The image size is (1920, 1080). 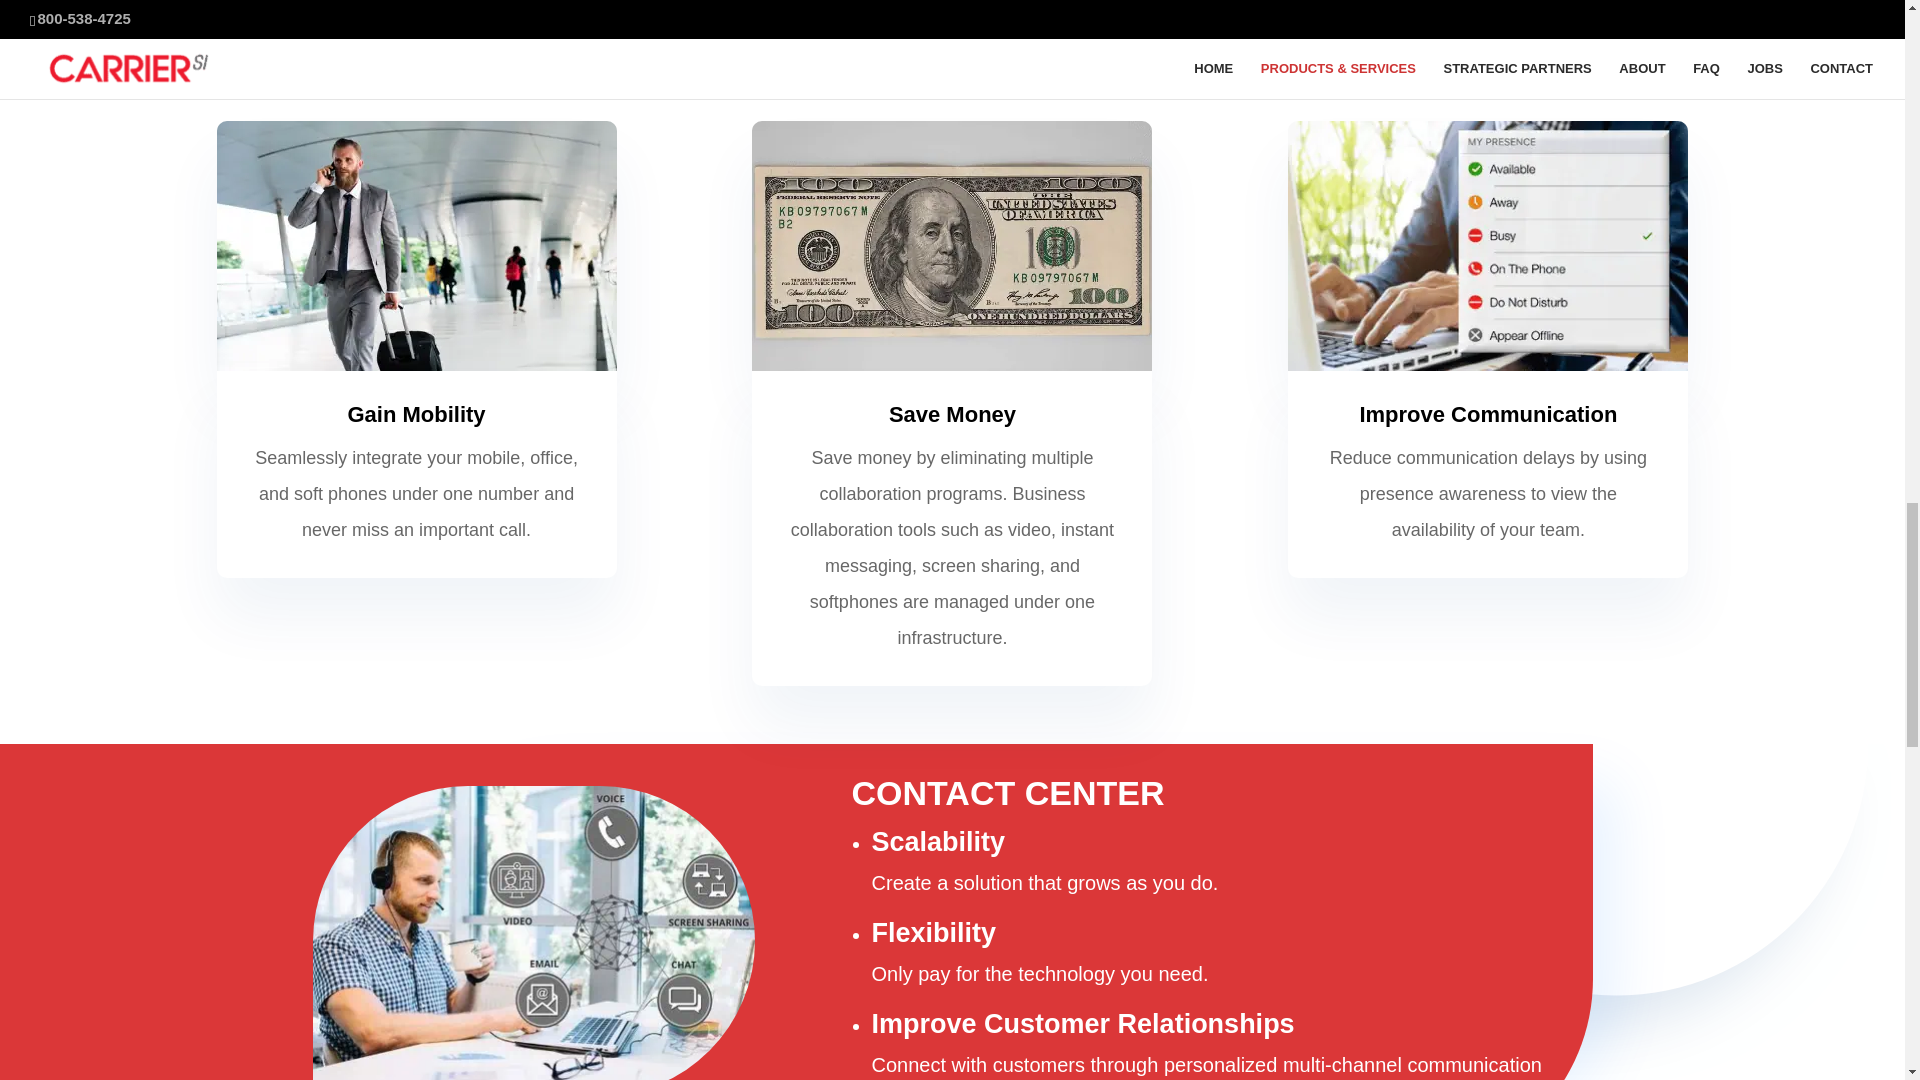 What do you see at coordinates (416, 246) in the screenshot?
I see `Mobility` at bounding box center [416, 246].